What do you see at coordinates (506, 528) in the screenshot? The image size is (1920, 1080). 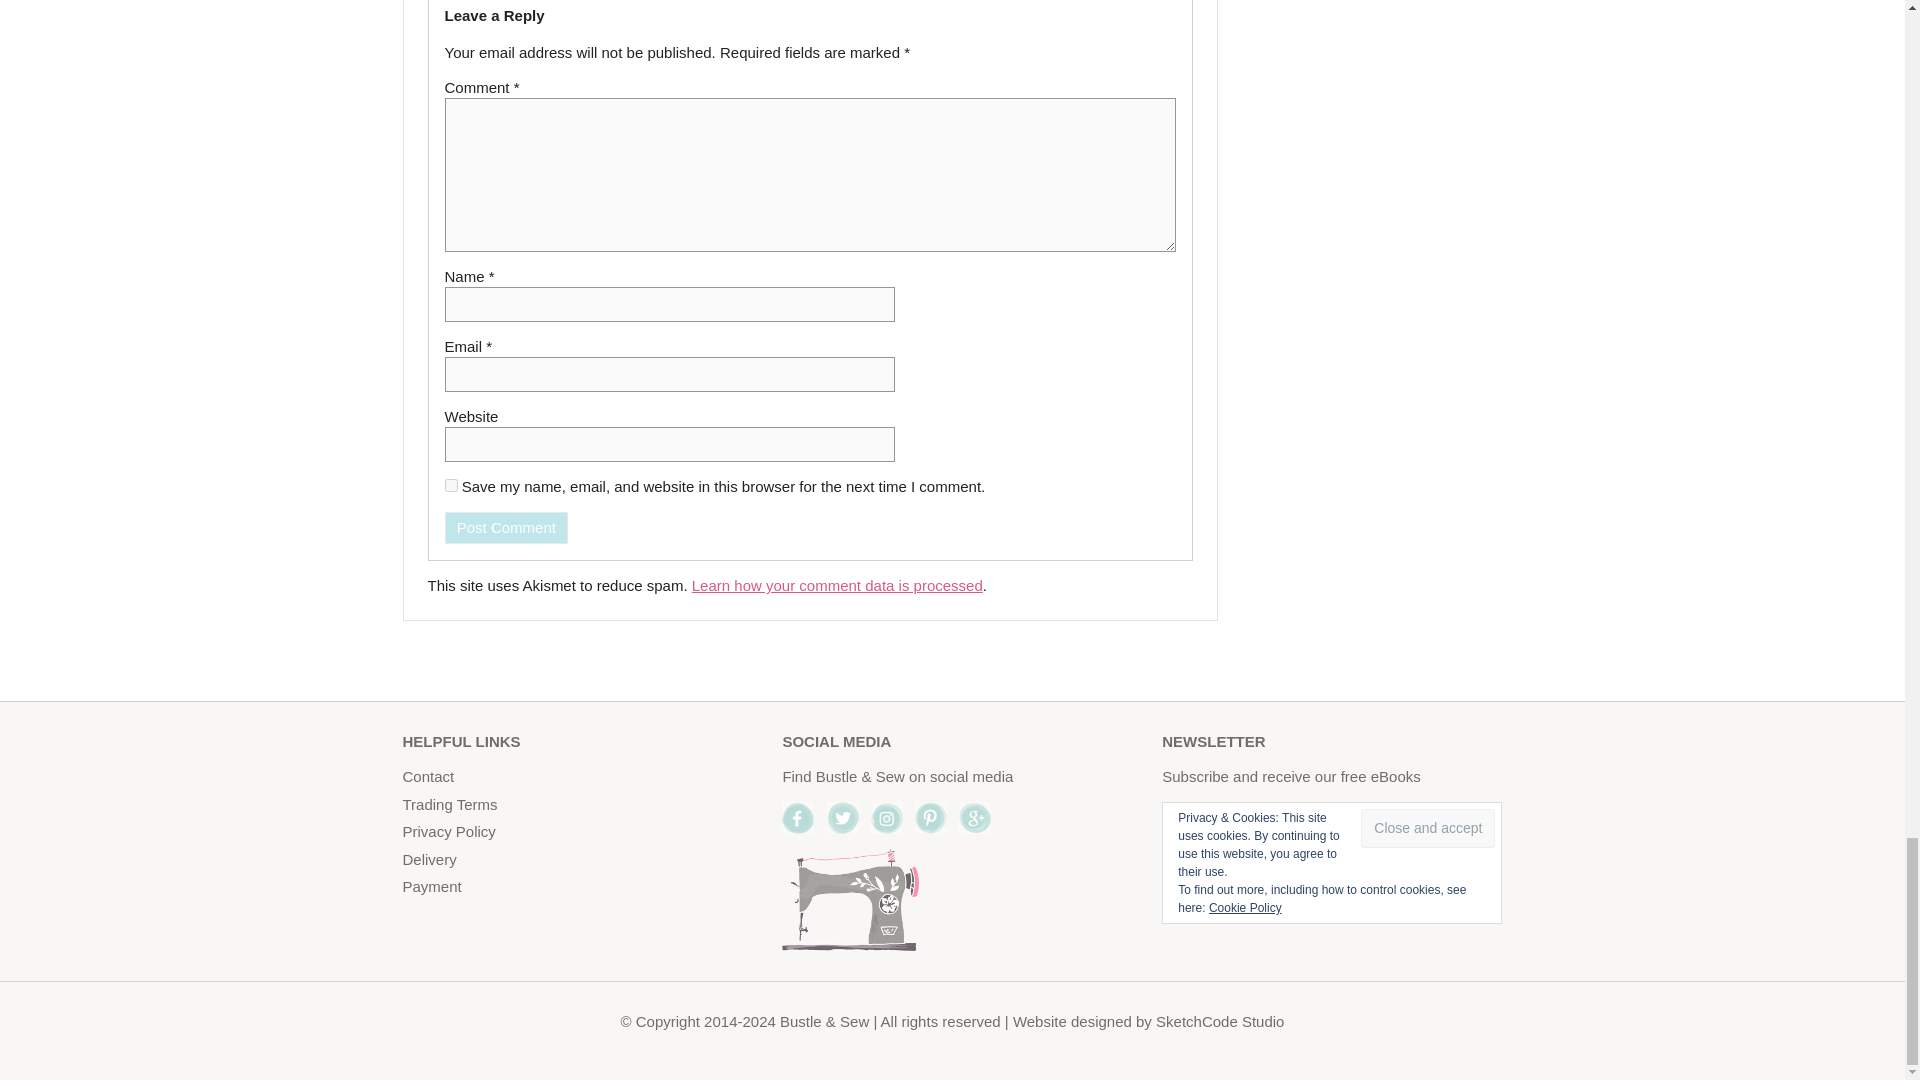 I see `Post Comment` at bounding box center [506, 528].